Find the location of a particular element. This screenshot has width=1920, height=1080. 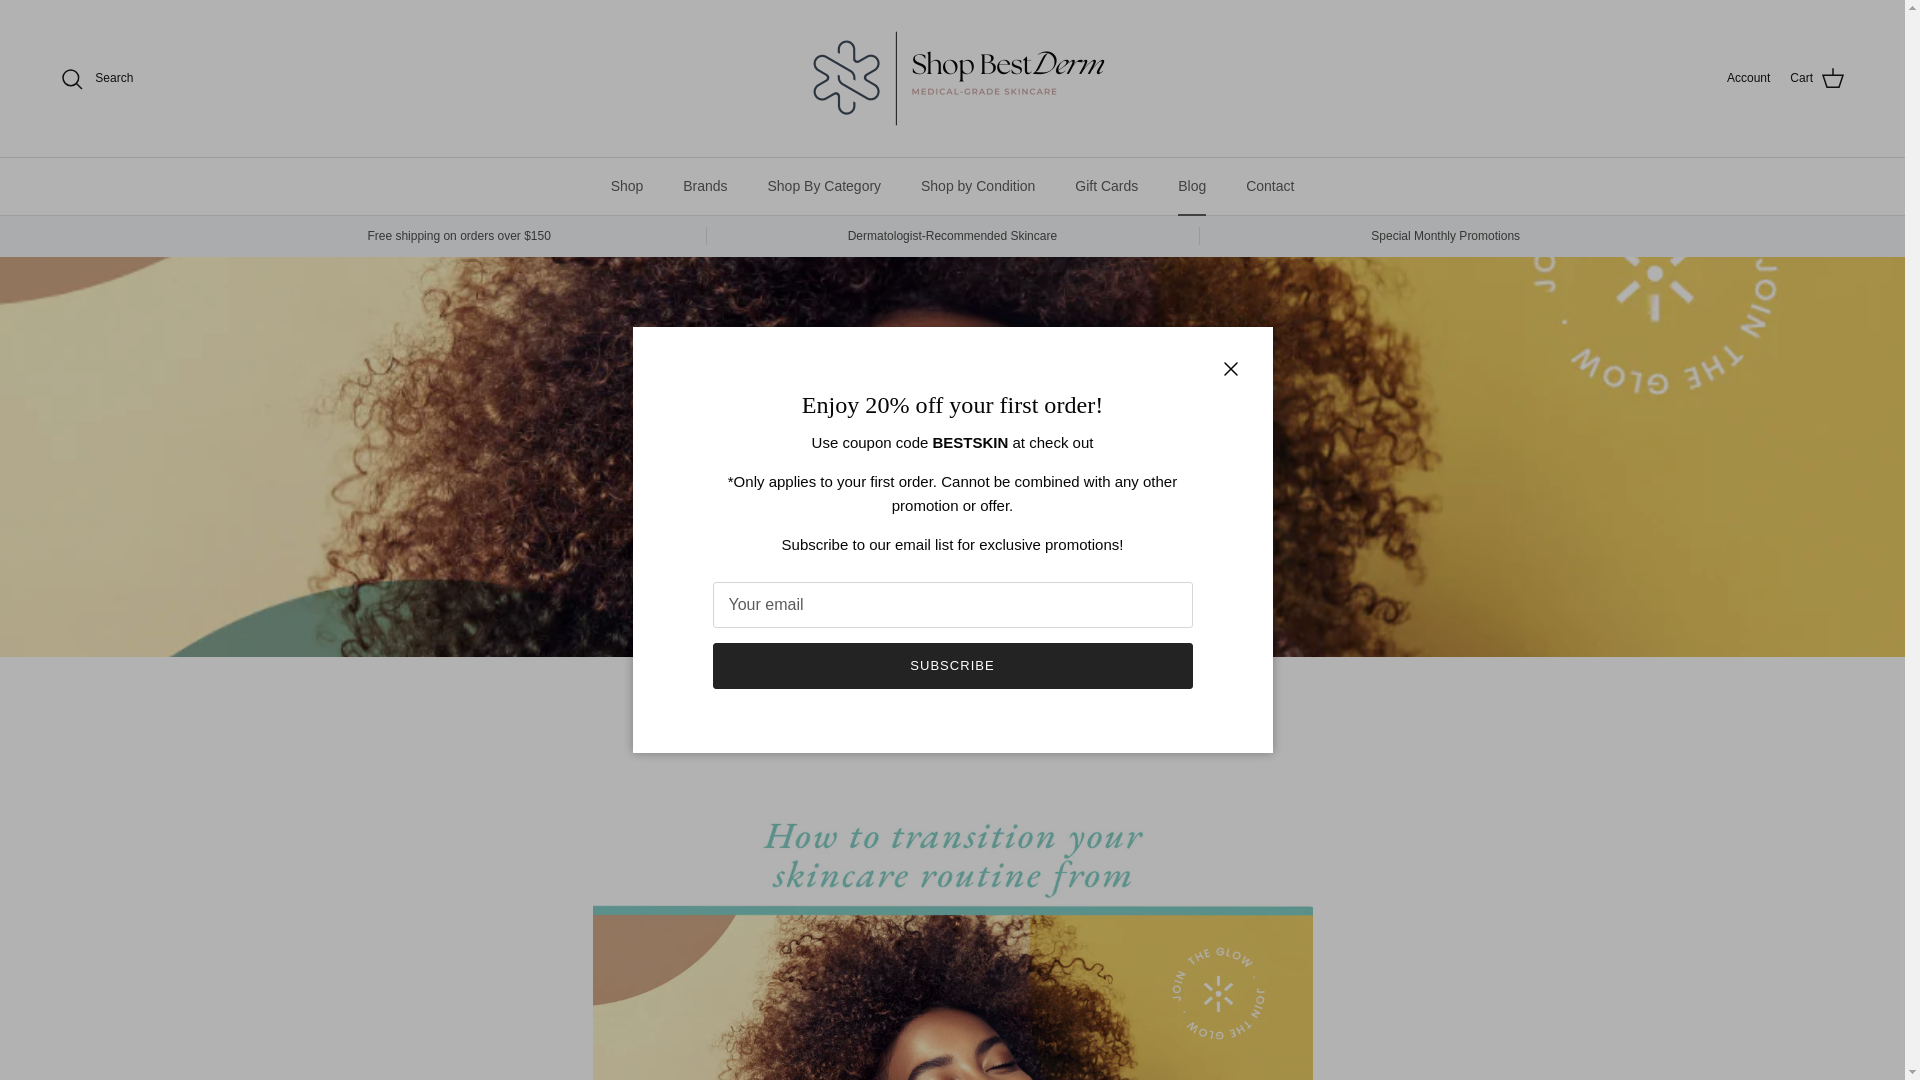

Brands is located at coordinates (704, 186).